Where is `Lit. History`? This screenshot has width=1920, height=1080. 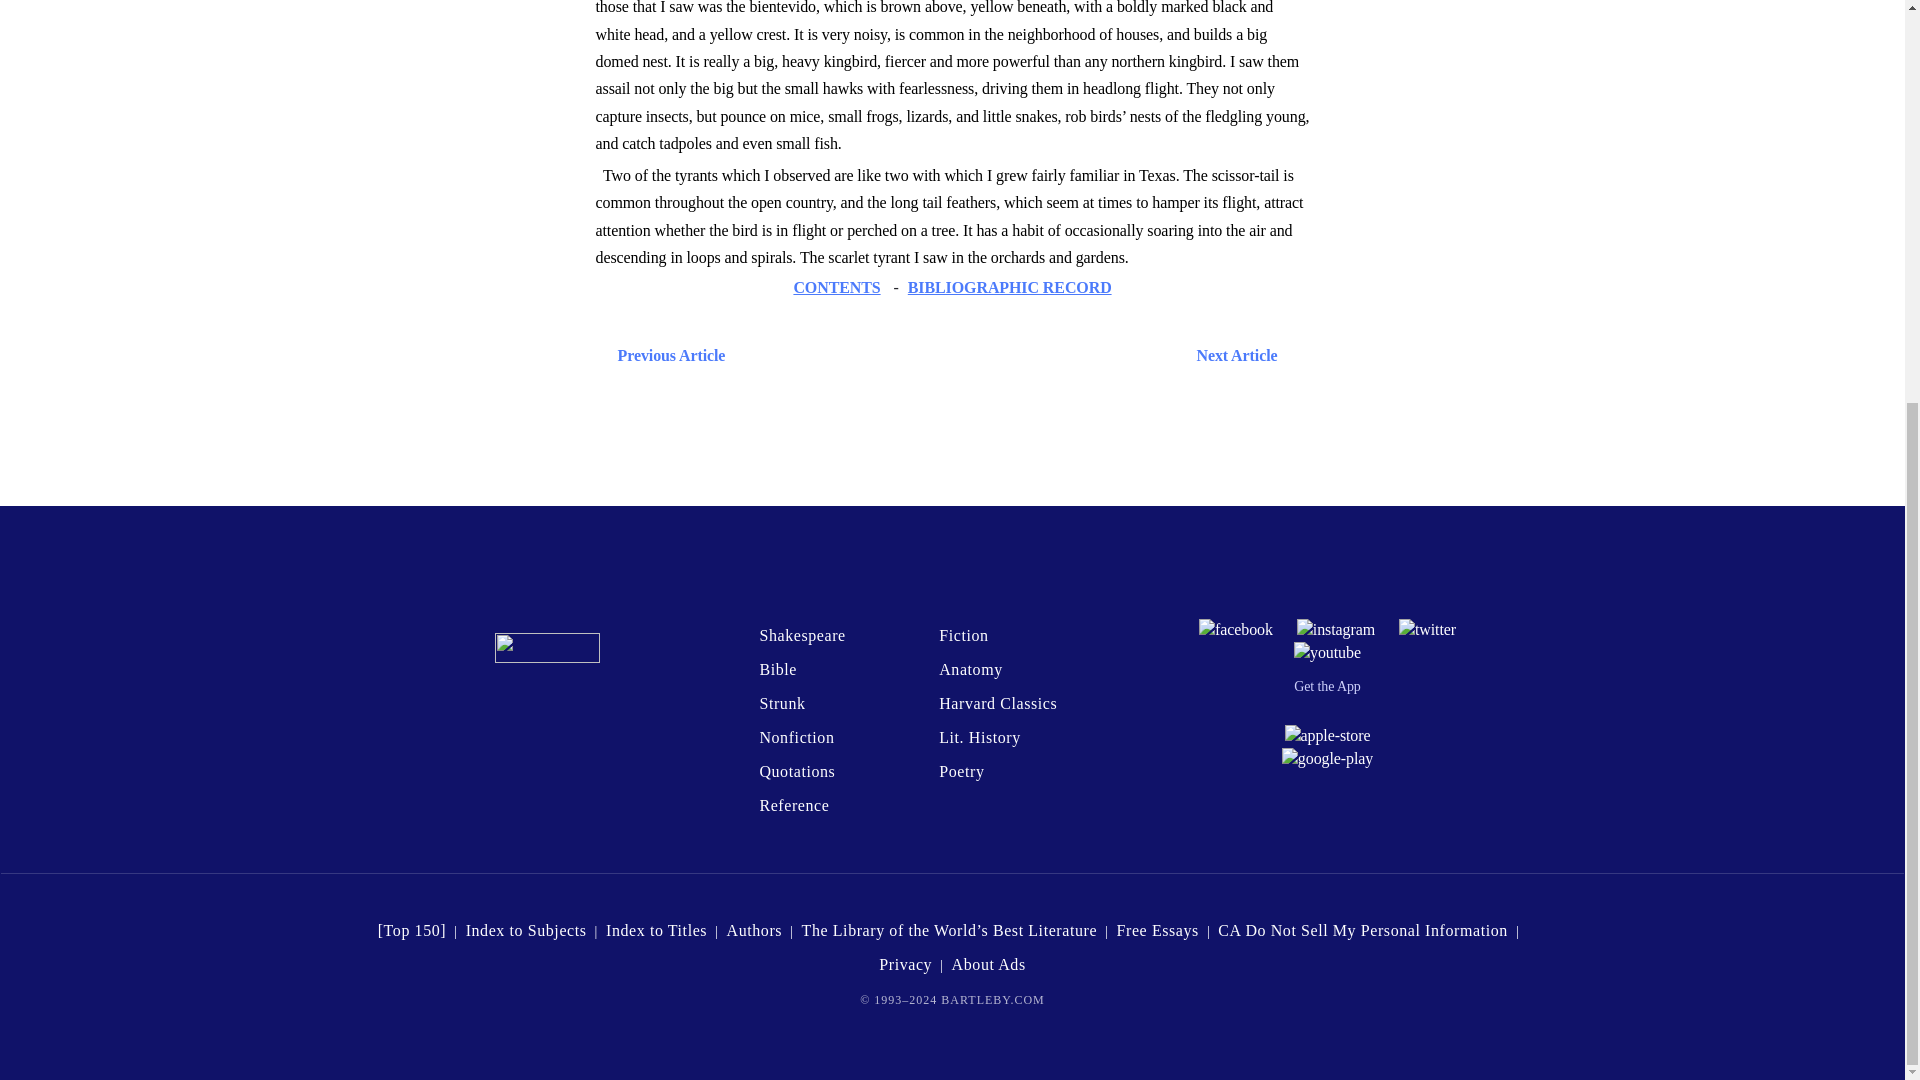
Lit. History is located at coordinates (980, 738).